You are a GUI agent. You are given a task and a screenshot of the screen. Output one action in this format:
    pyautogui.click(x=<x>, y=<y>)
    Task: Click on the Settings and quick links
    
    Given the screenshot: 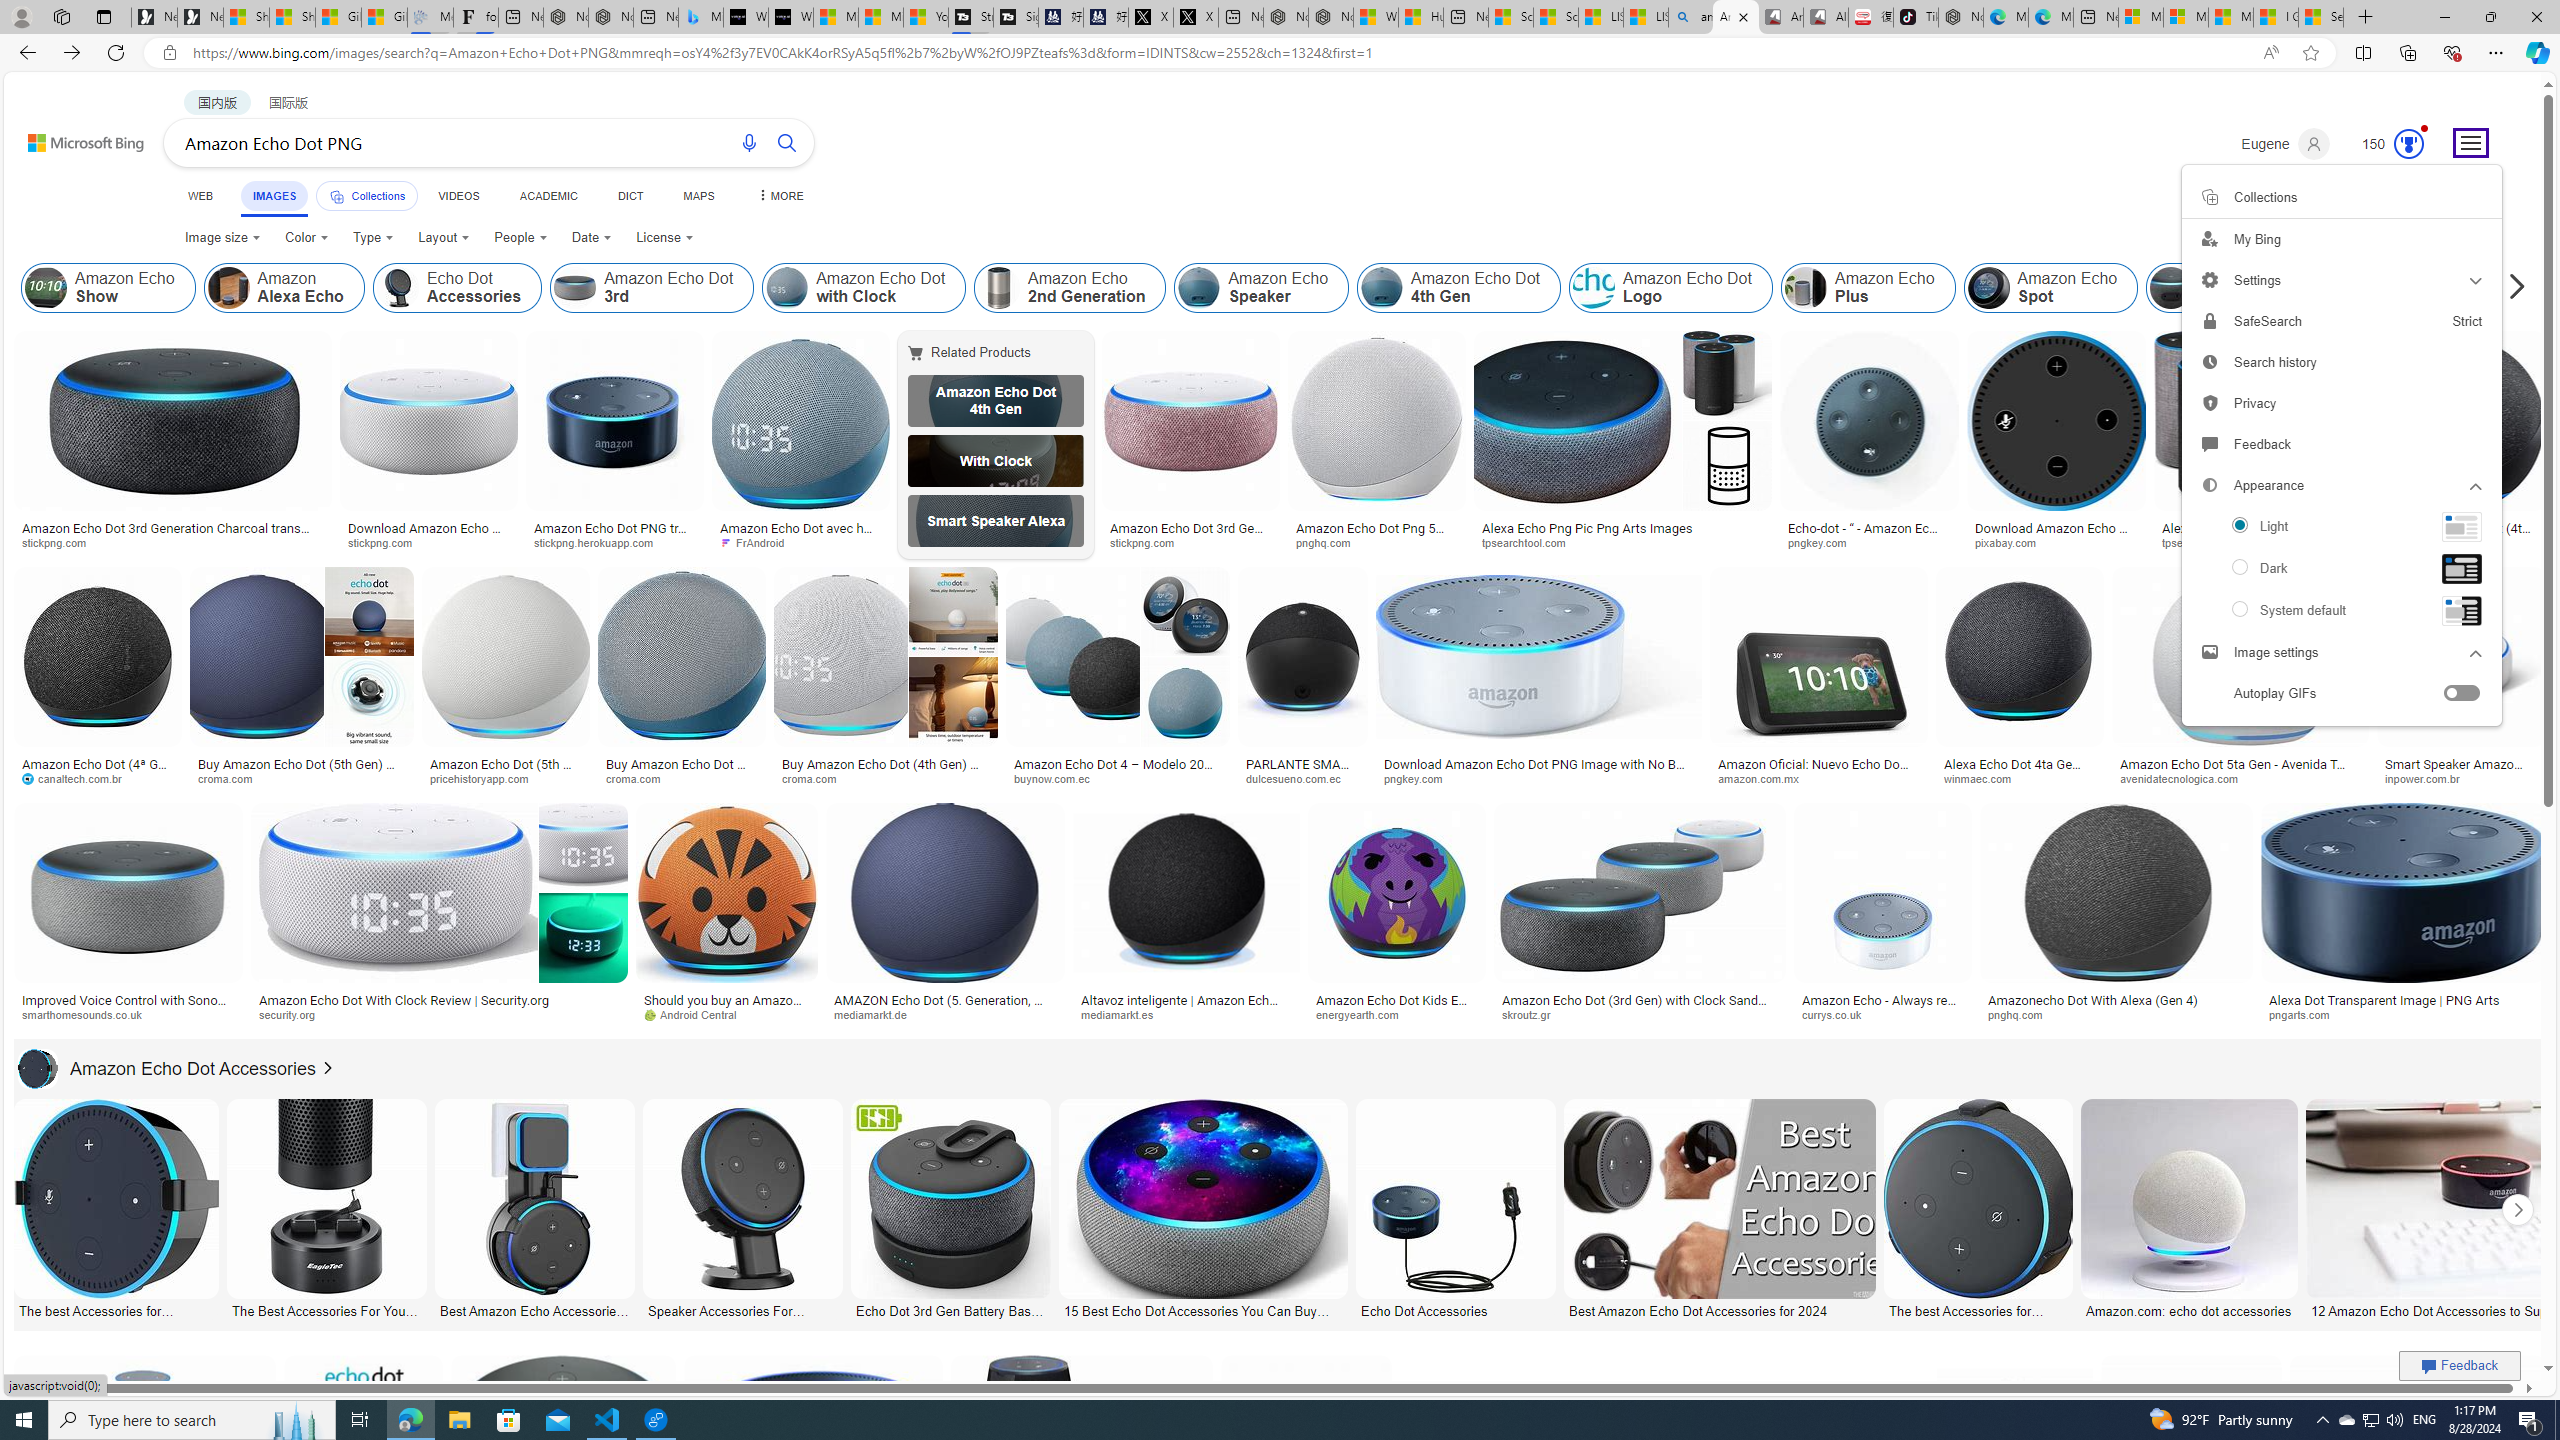 What is the action you would take?
    pyautogui.click(x=2470, y=142)
    